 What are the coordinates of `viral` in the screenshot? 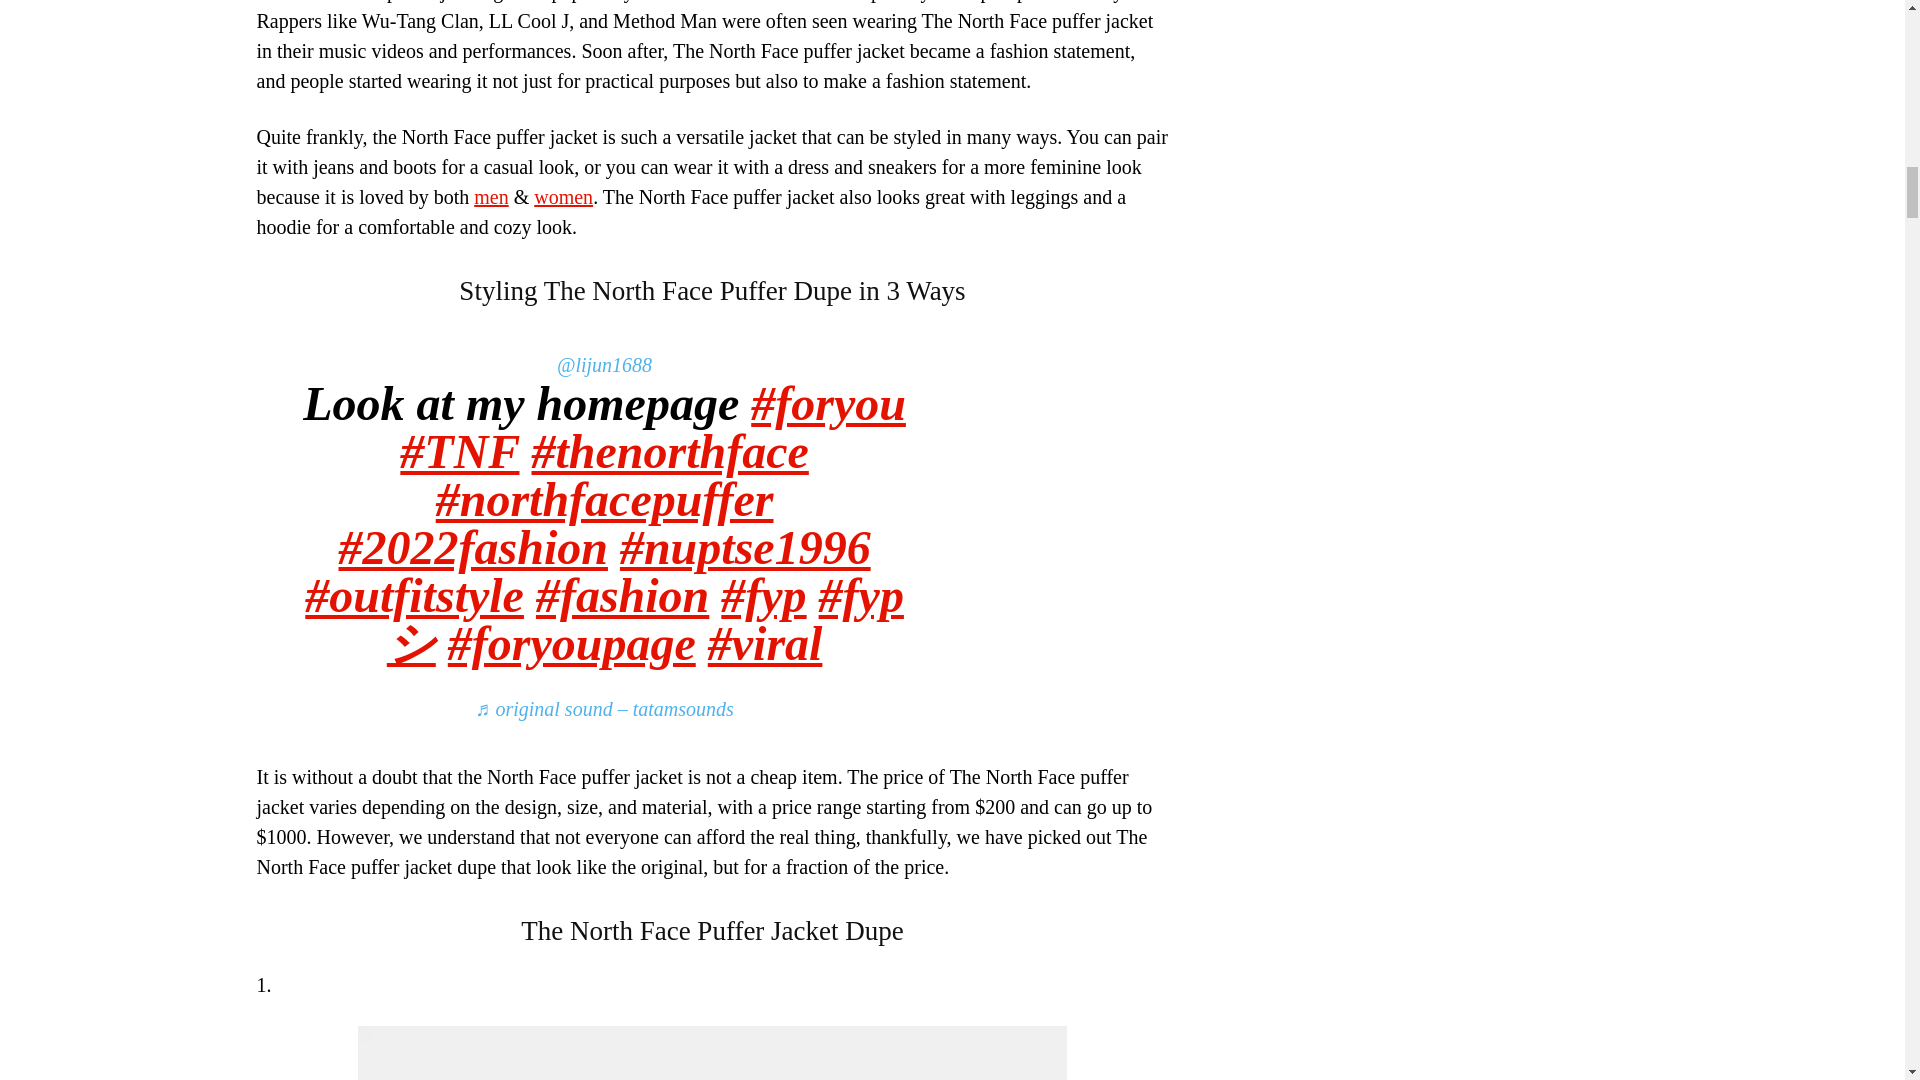 It's located at (766, 642).